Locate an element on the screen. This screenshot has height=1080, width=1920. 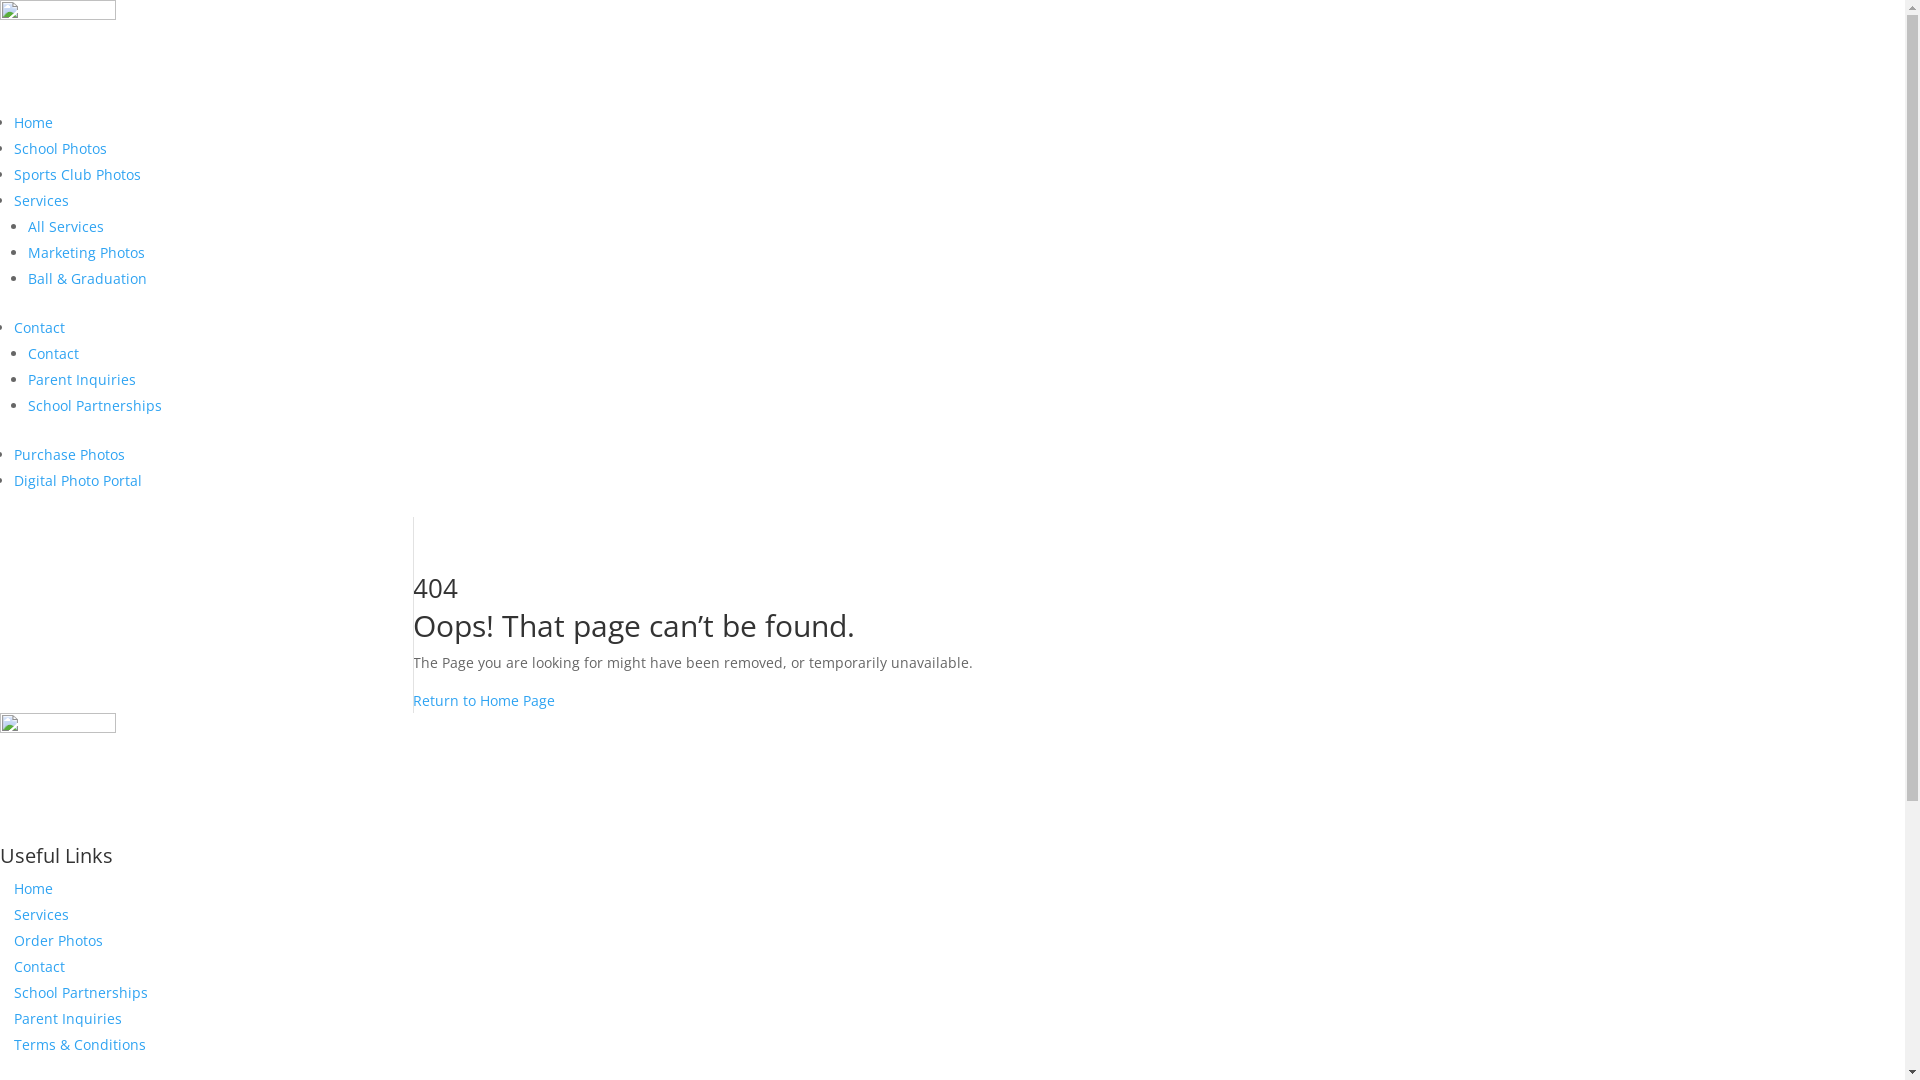
Home is located at coordinates (34, 888).